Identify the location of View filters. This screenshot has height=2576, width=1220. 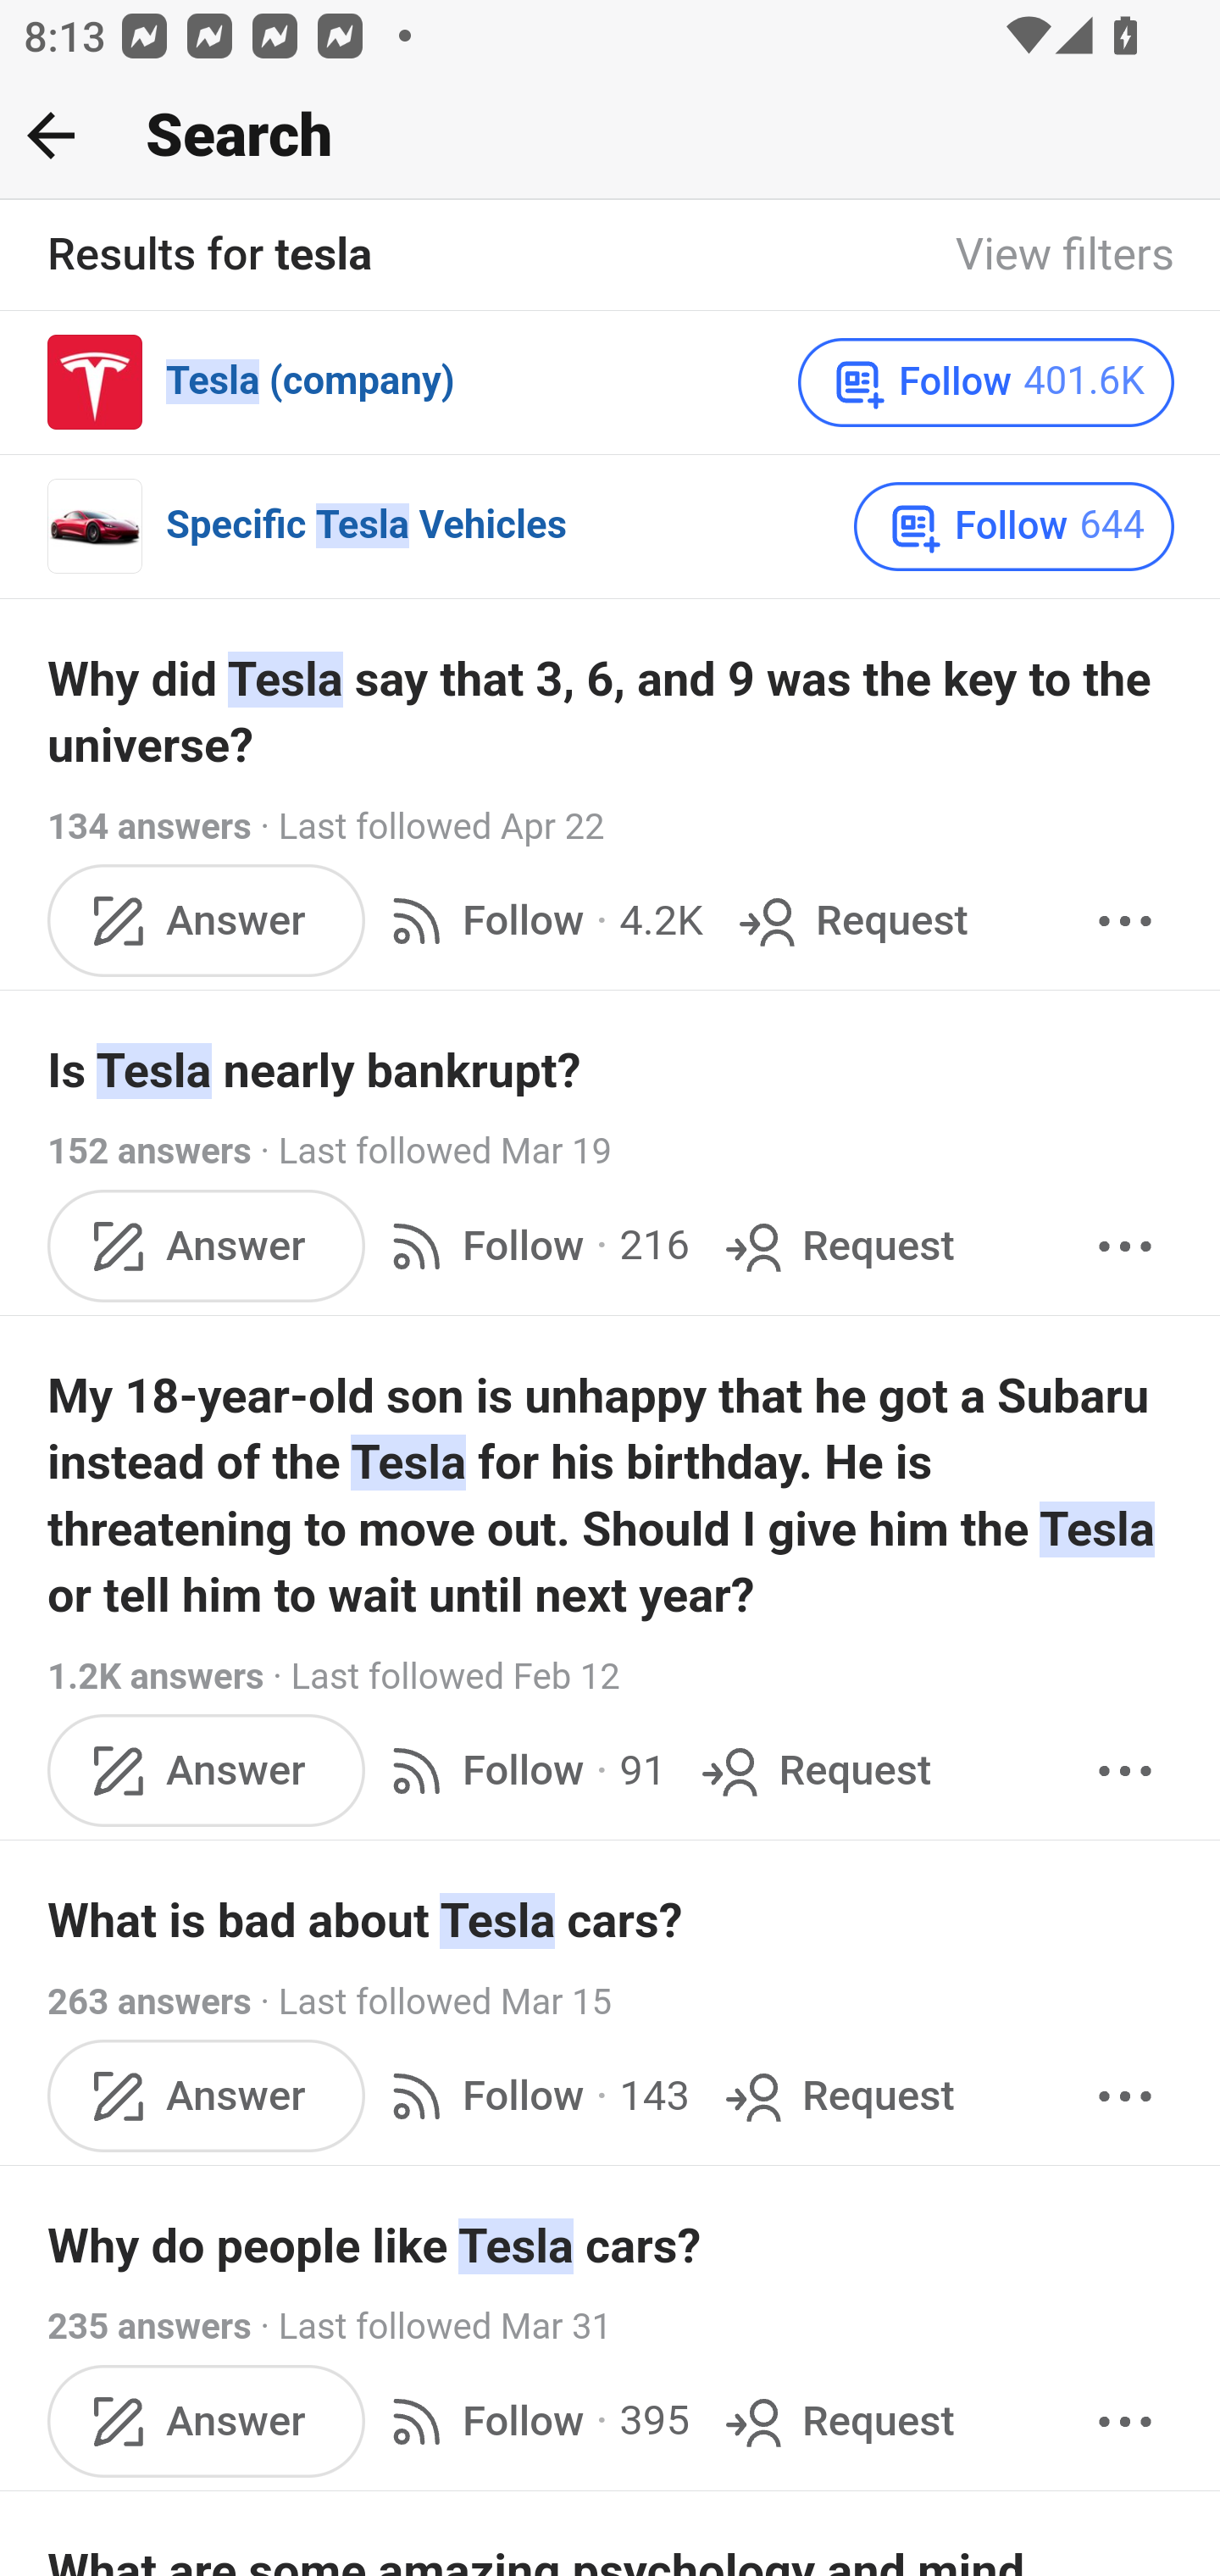
(1066, 256).